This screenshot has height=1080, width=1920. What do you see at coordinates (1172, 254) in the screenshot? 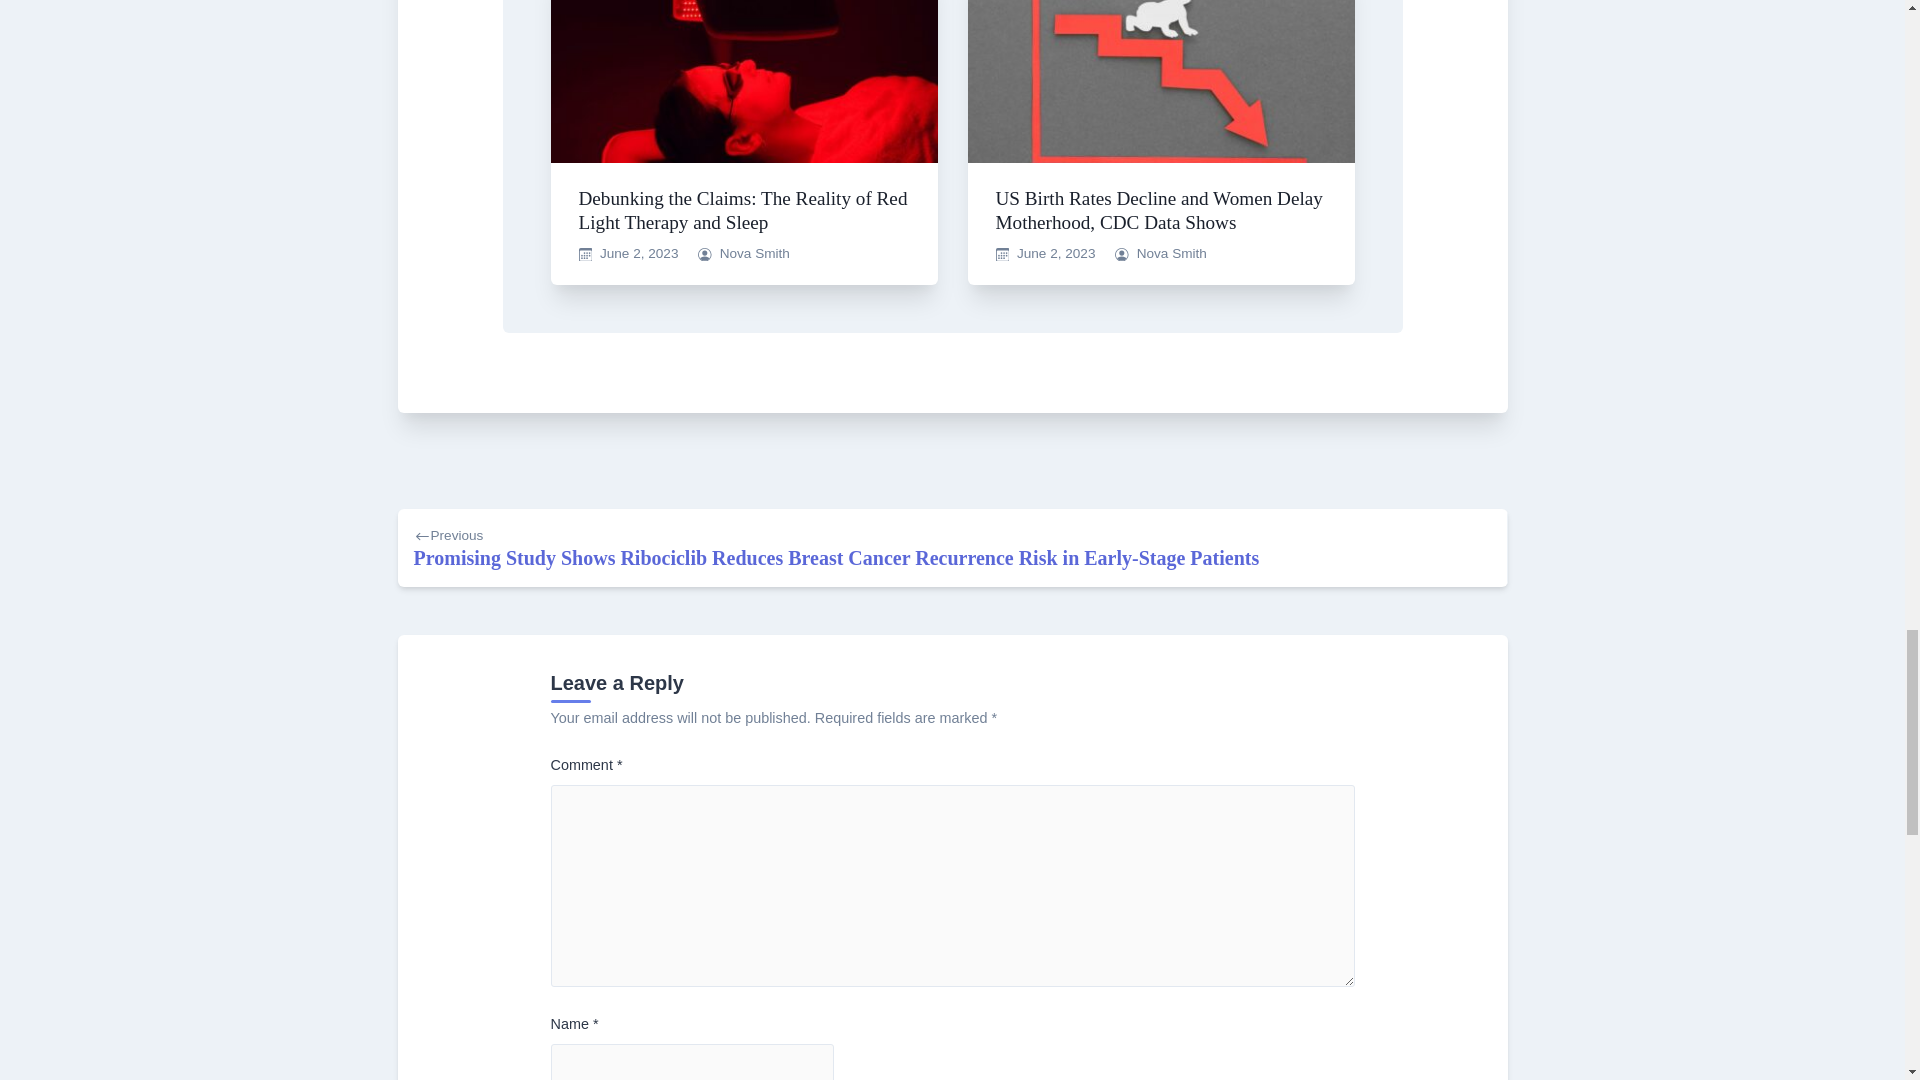
I see `Nova Smith` at bounding box center [1172, 254].